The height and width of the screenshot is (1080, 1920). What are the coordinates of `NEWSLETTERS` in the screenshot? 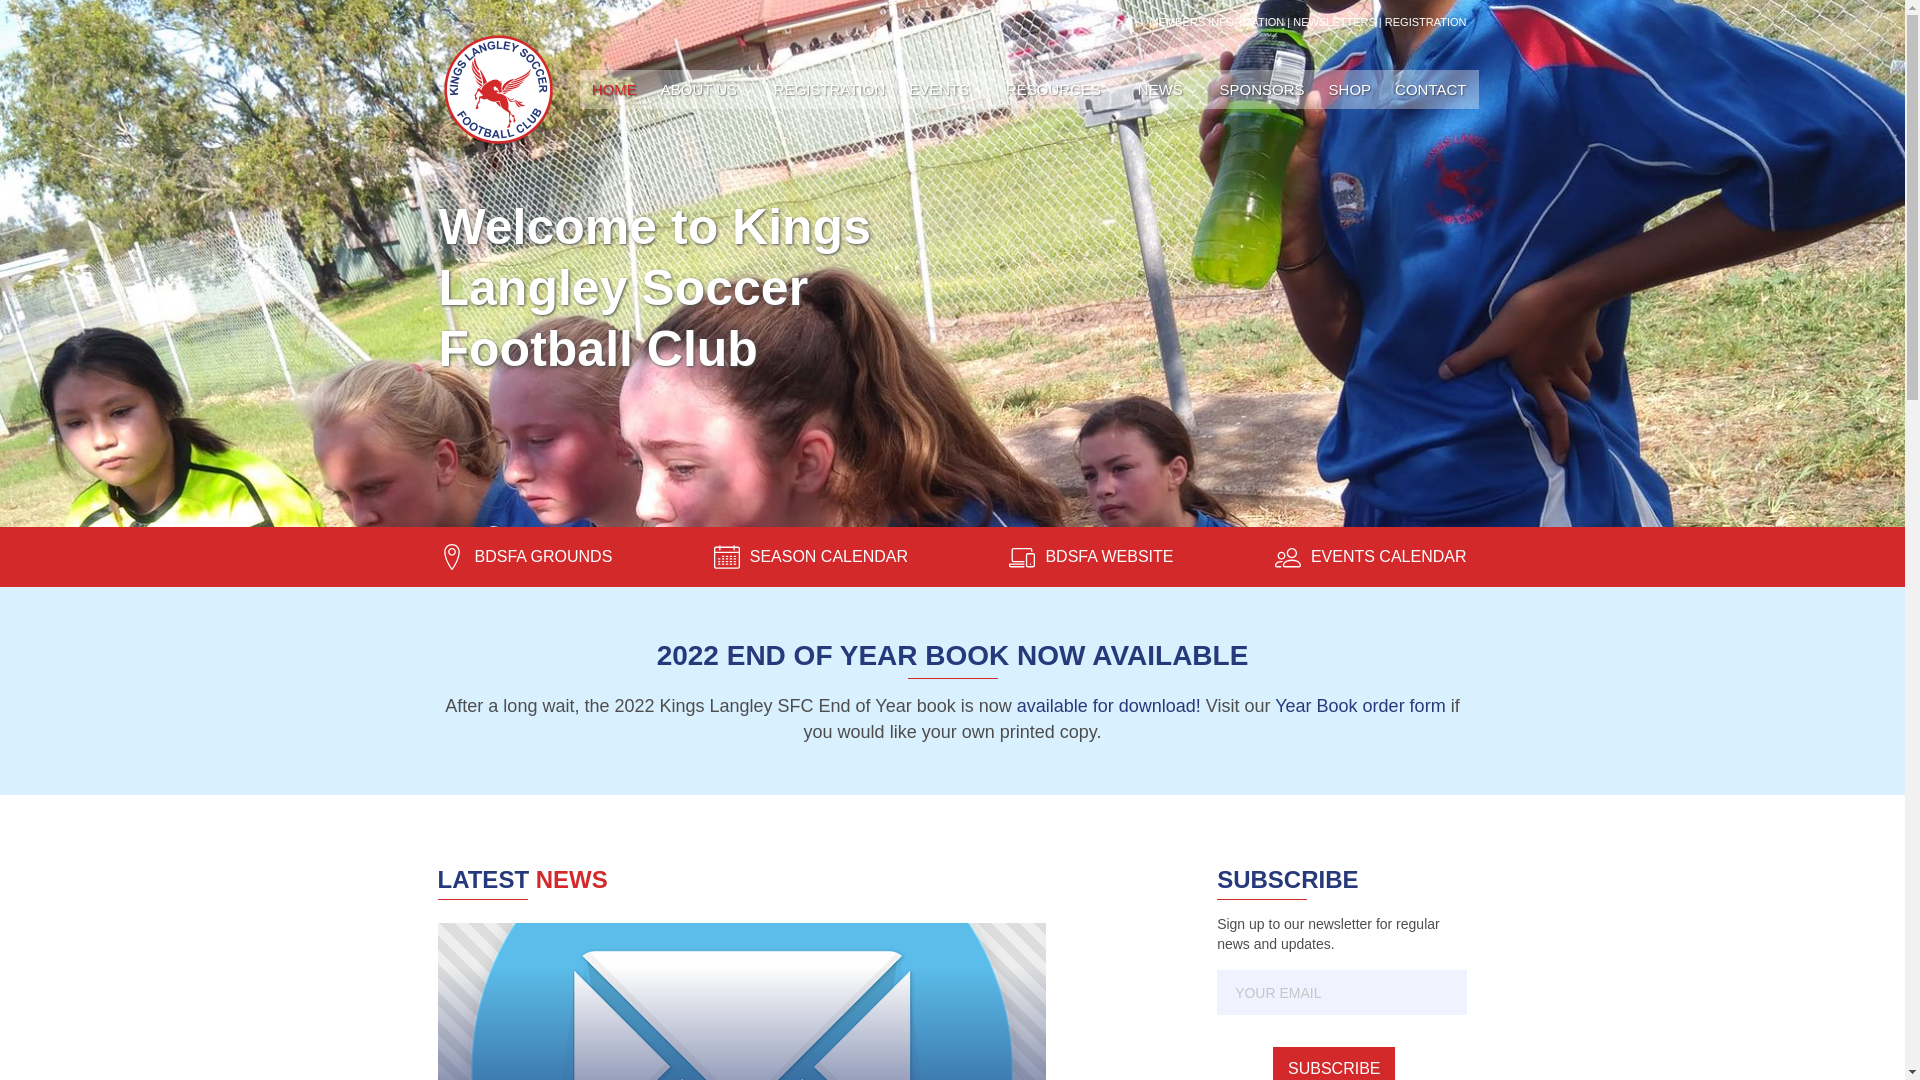 It's located at (1334, 22).